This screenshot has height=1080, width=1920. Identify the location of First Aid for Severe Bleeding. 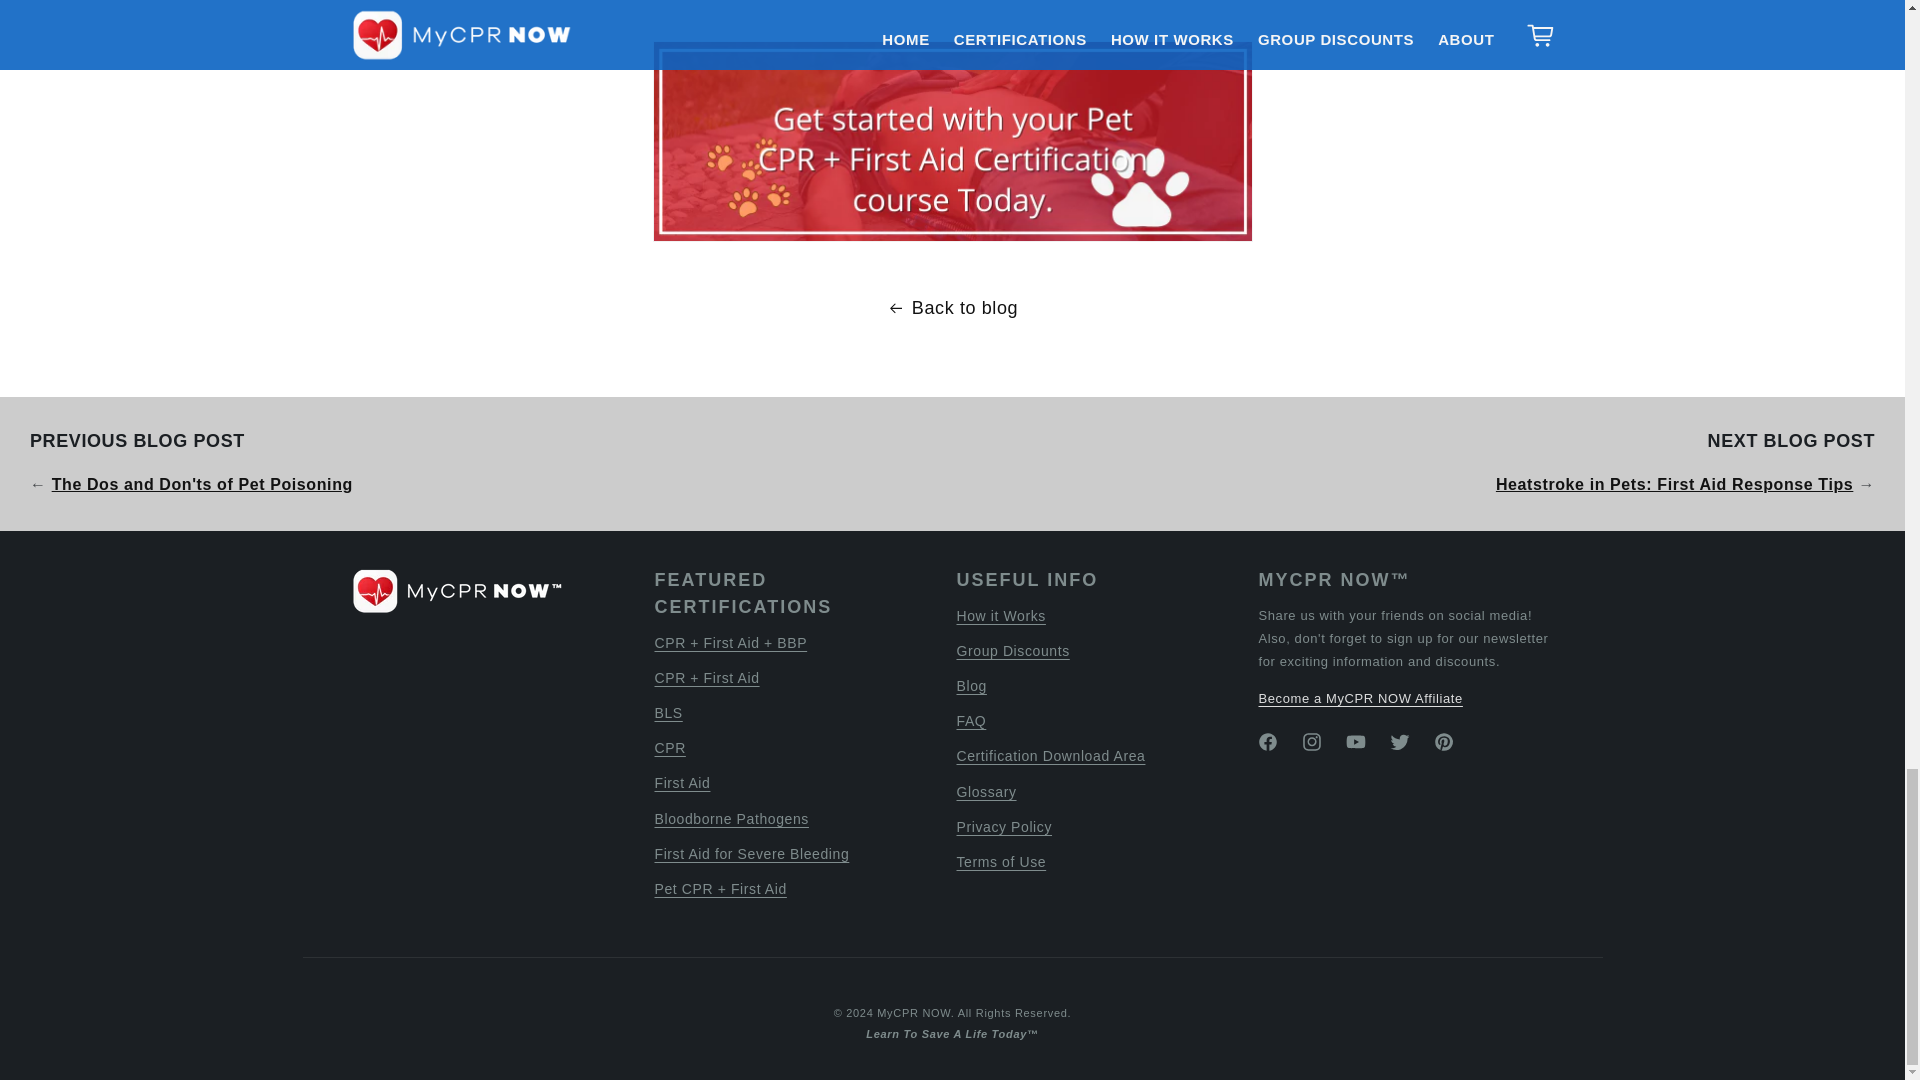
(751, 854).